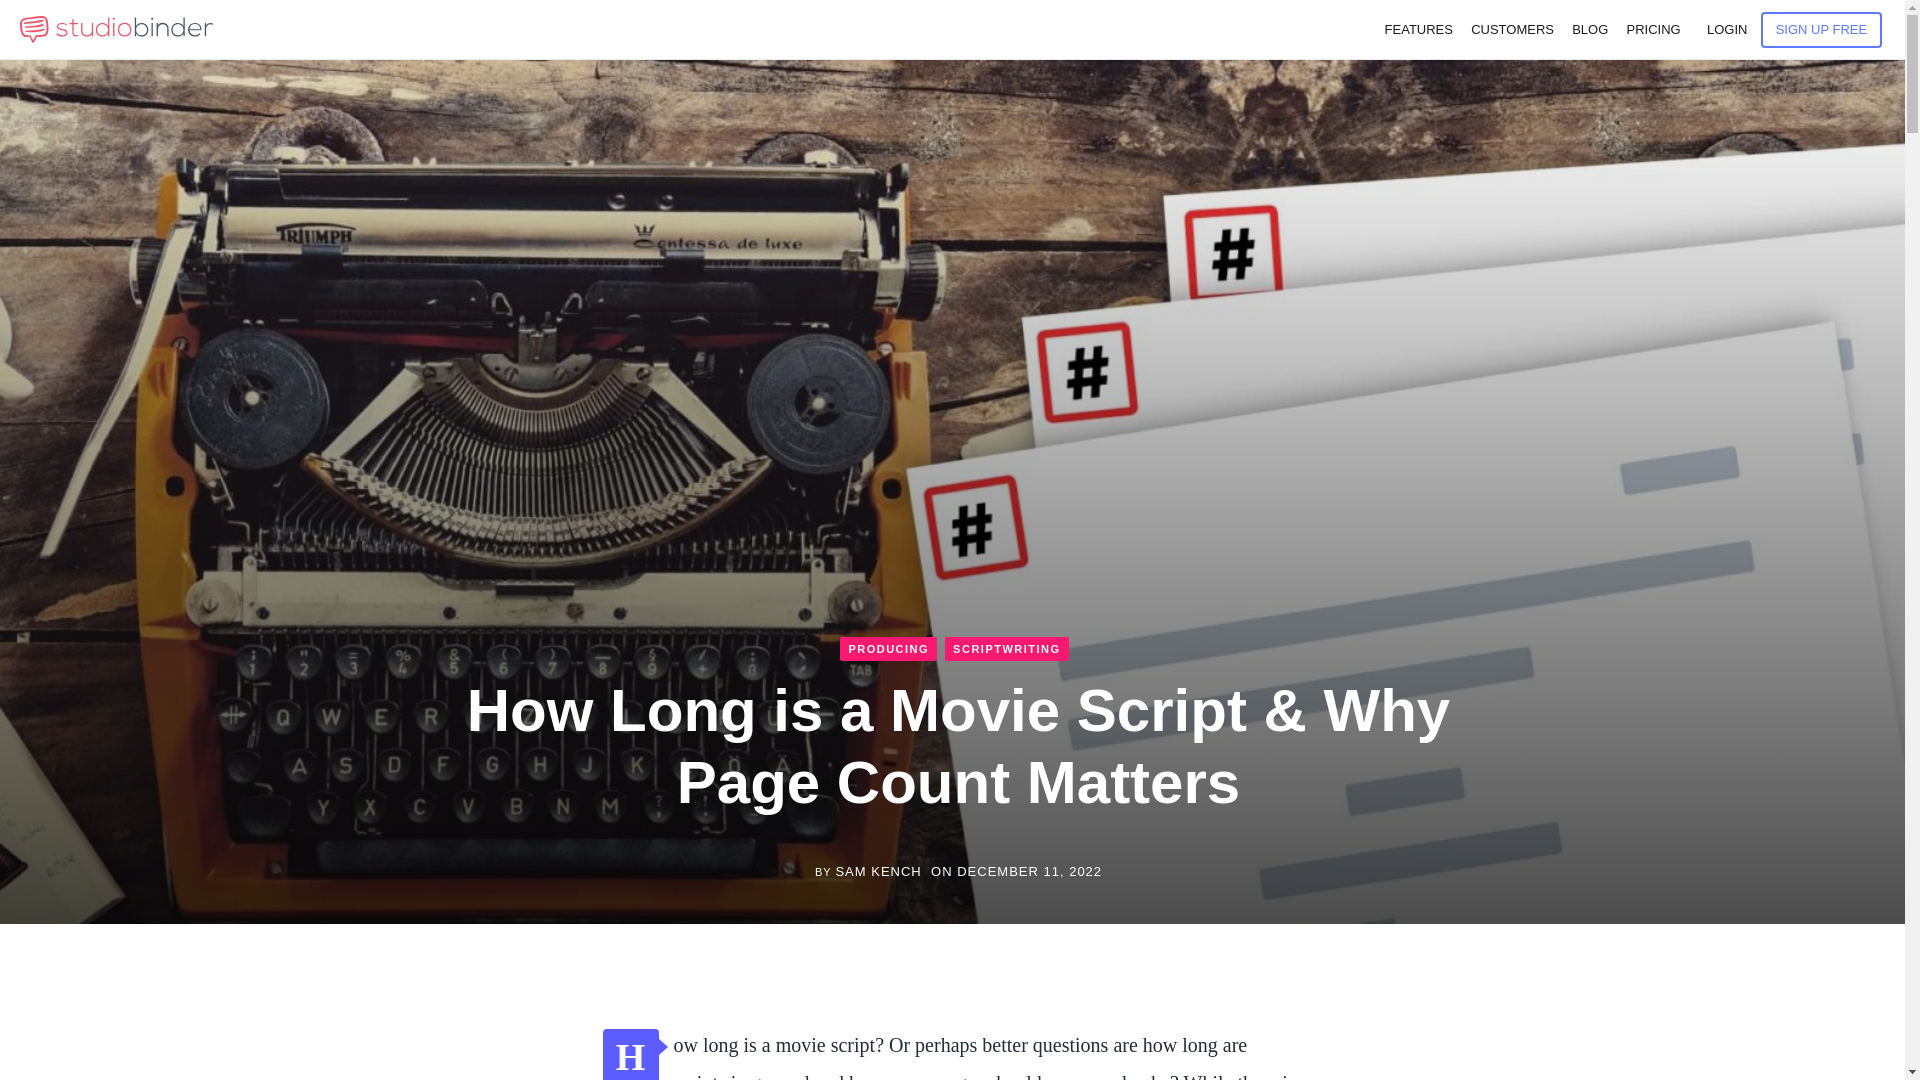 This screenshot has height=1080, width=1920. What do you see at coordinates (1590, 30) in the screenshot?
I see `Blog` at bounding box center [1590, 30].